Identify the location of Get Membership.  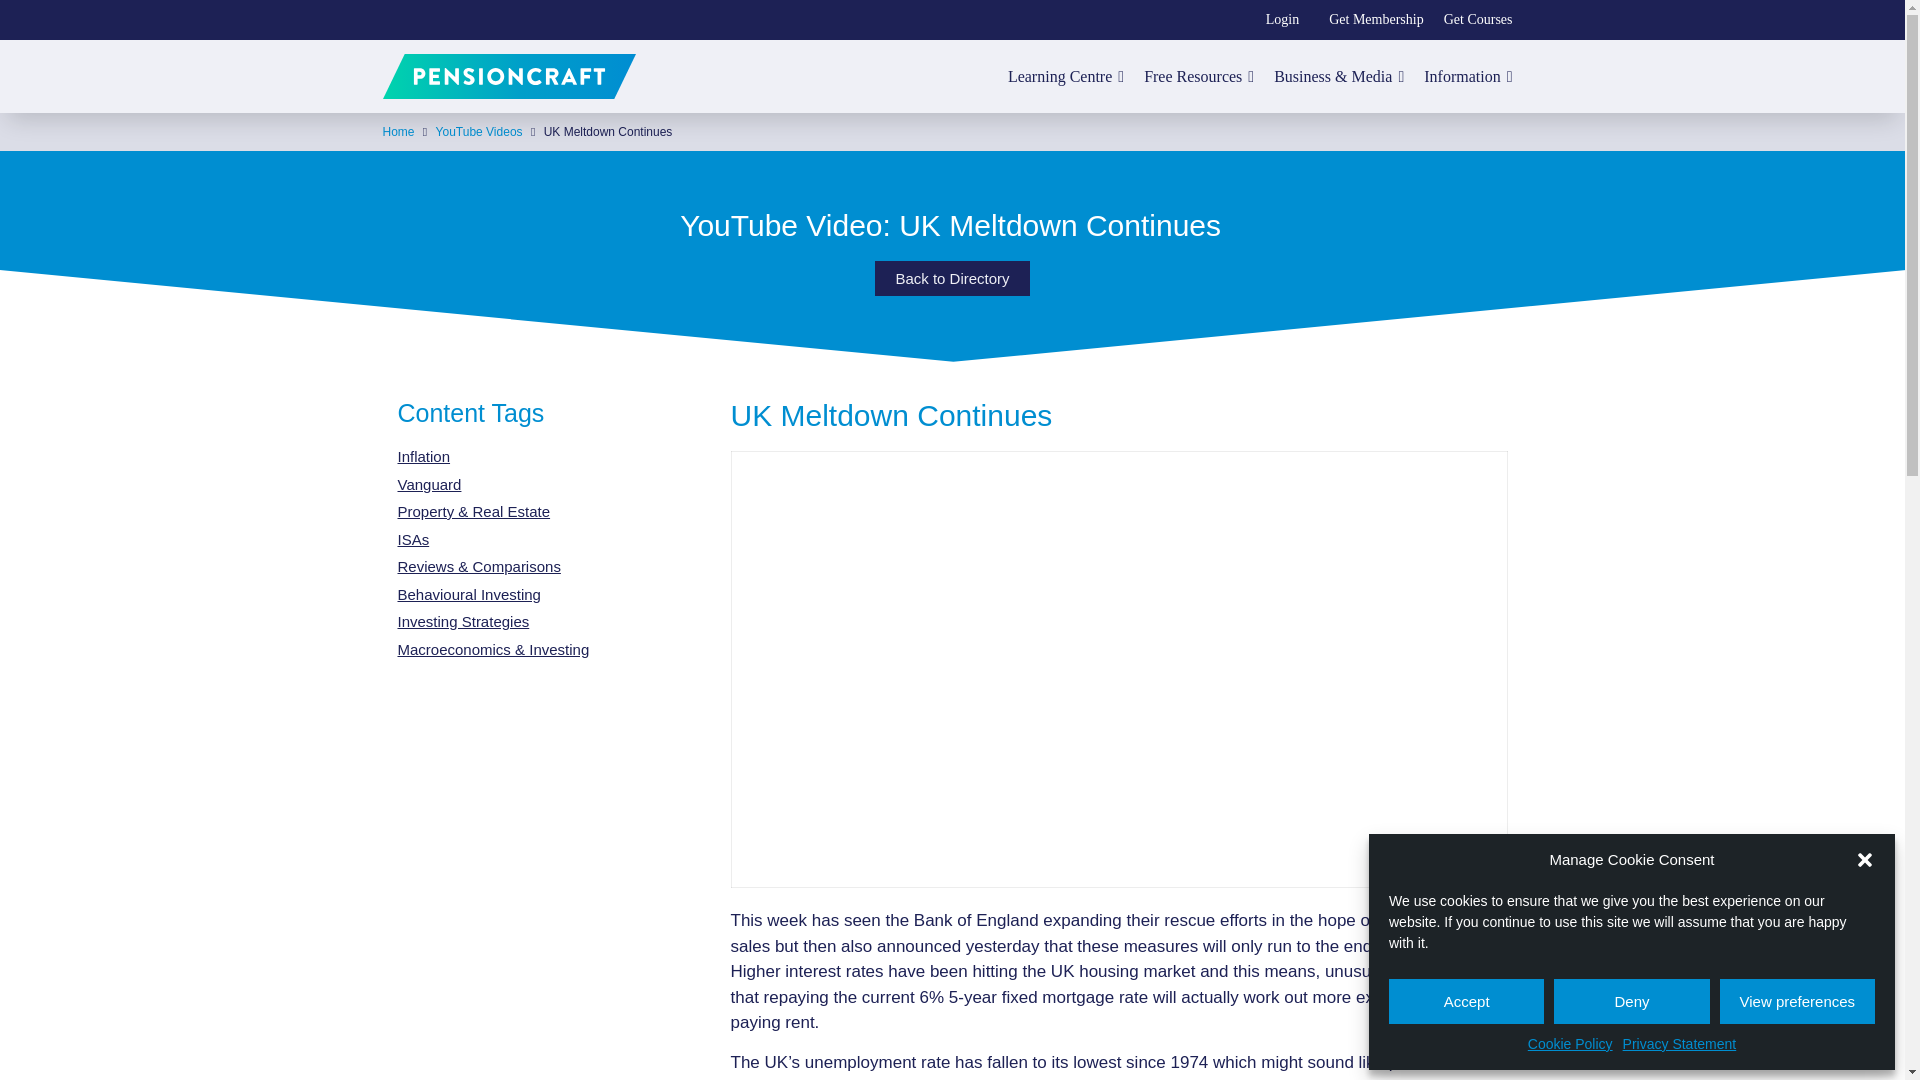
(1376, 20).